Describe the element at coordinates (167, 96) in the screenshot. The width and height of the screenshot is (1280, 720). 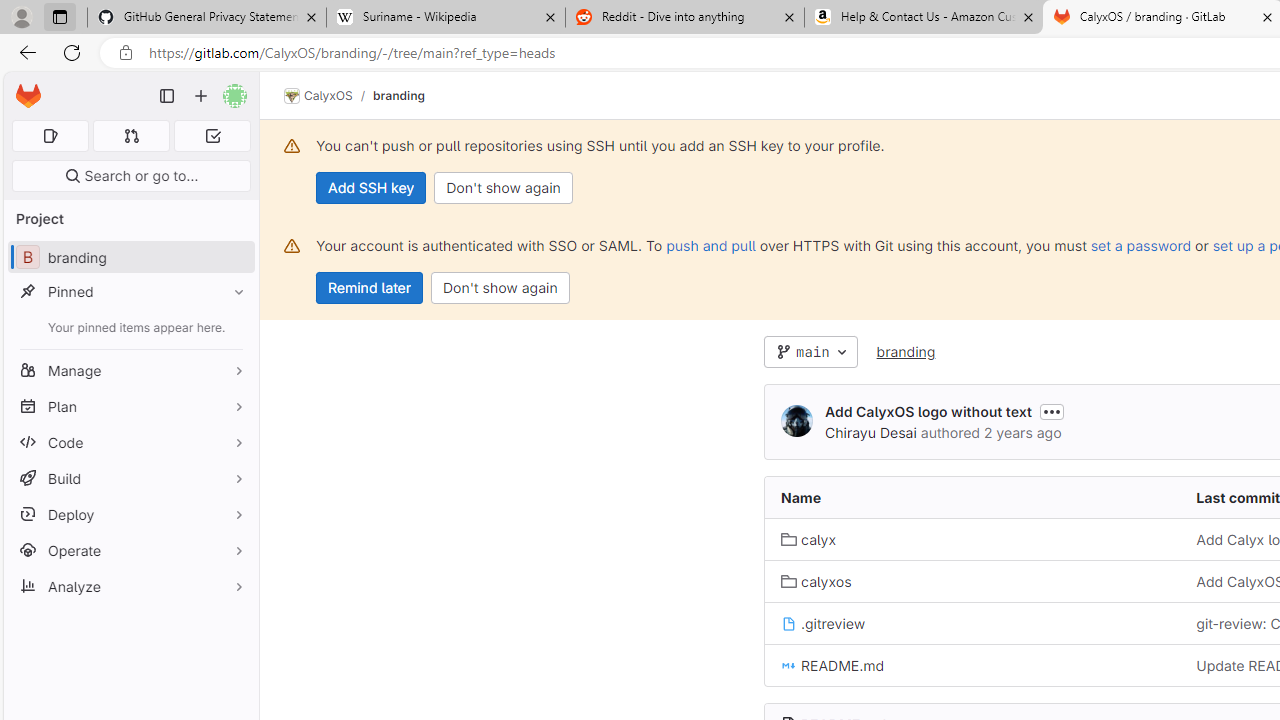
I see `Primary navigation sidebar` at that location.